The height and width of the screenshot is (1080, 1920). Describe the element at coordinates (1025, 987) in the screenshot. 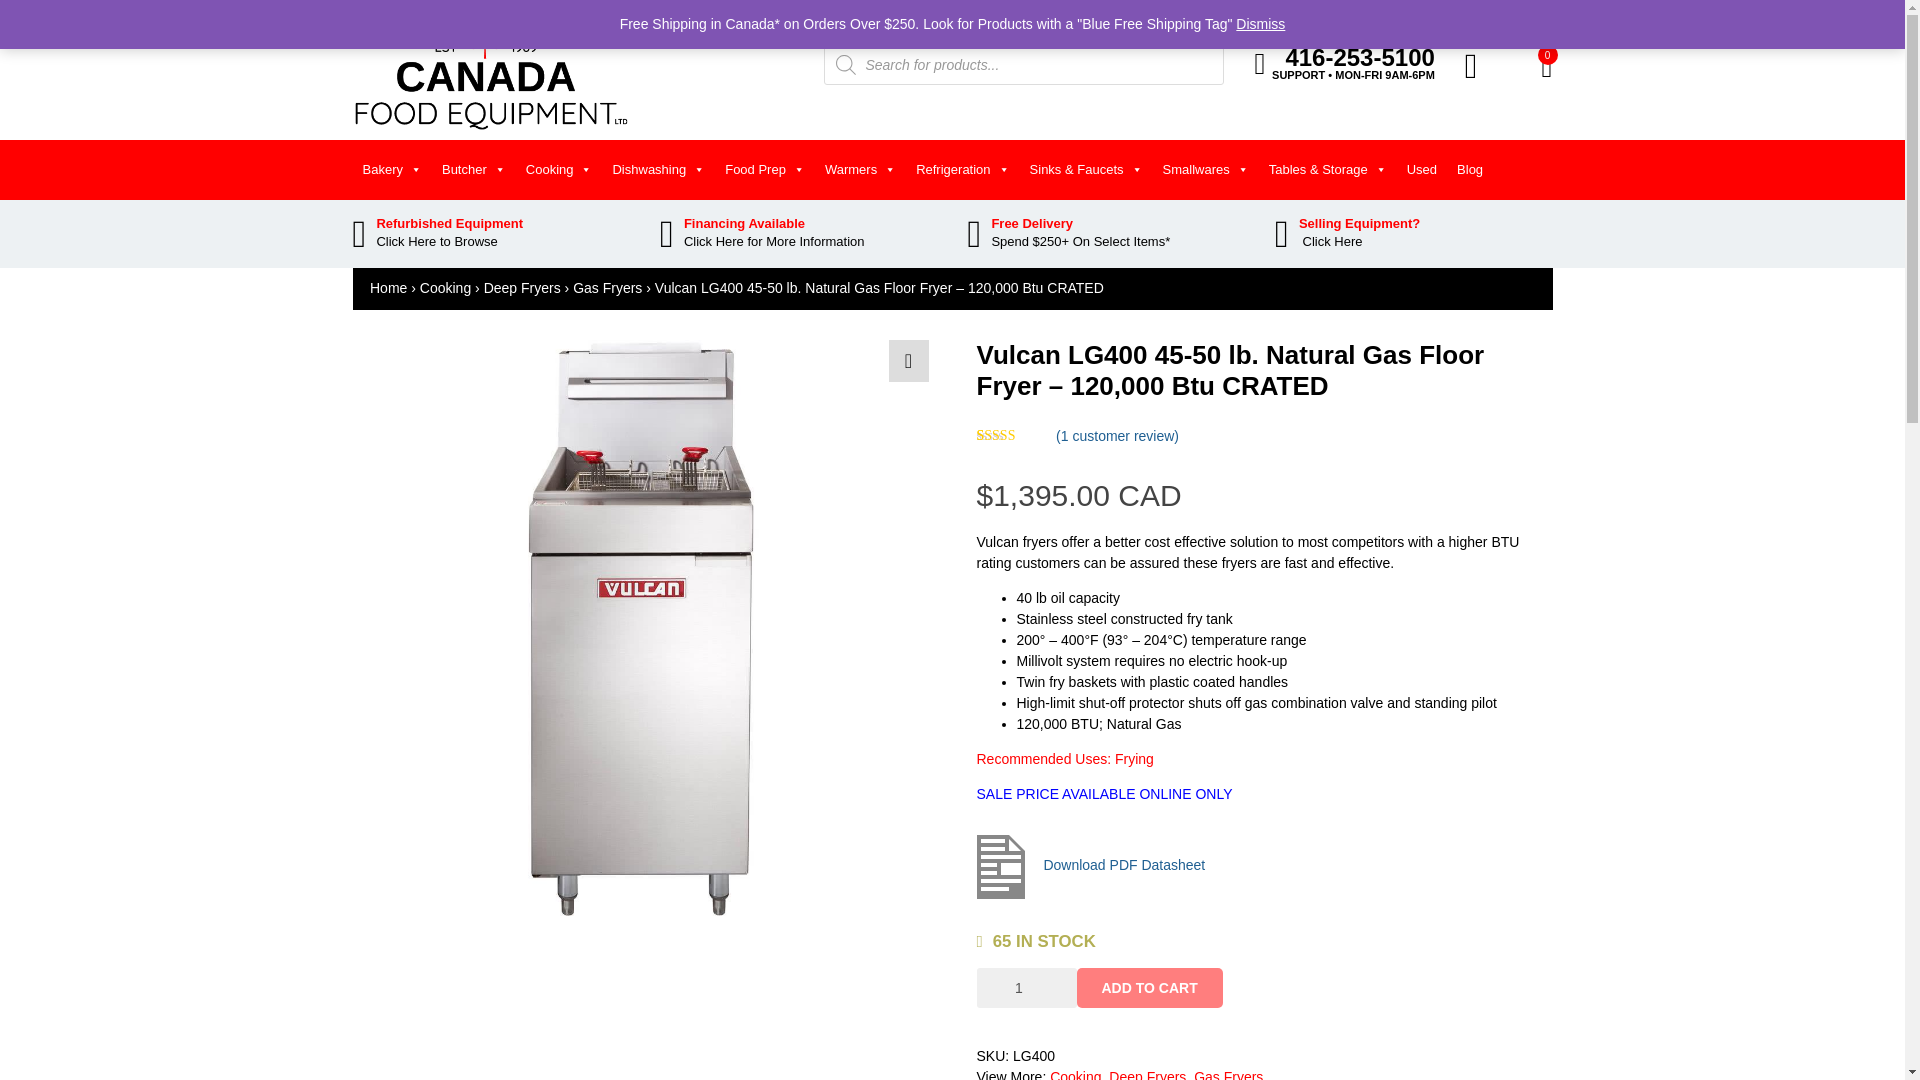

I see `1` at that location.